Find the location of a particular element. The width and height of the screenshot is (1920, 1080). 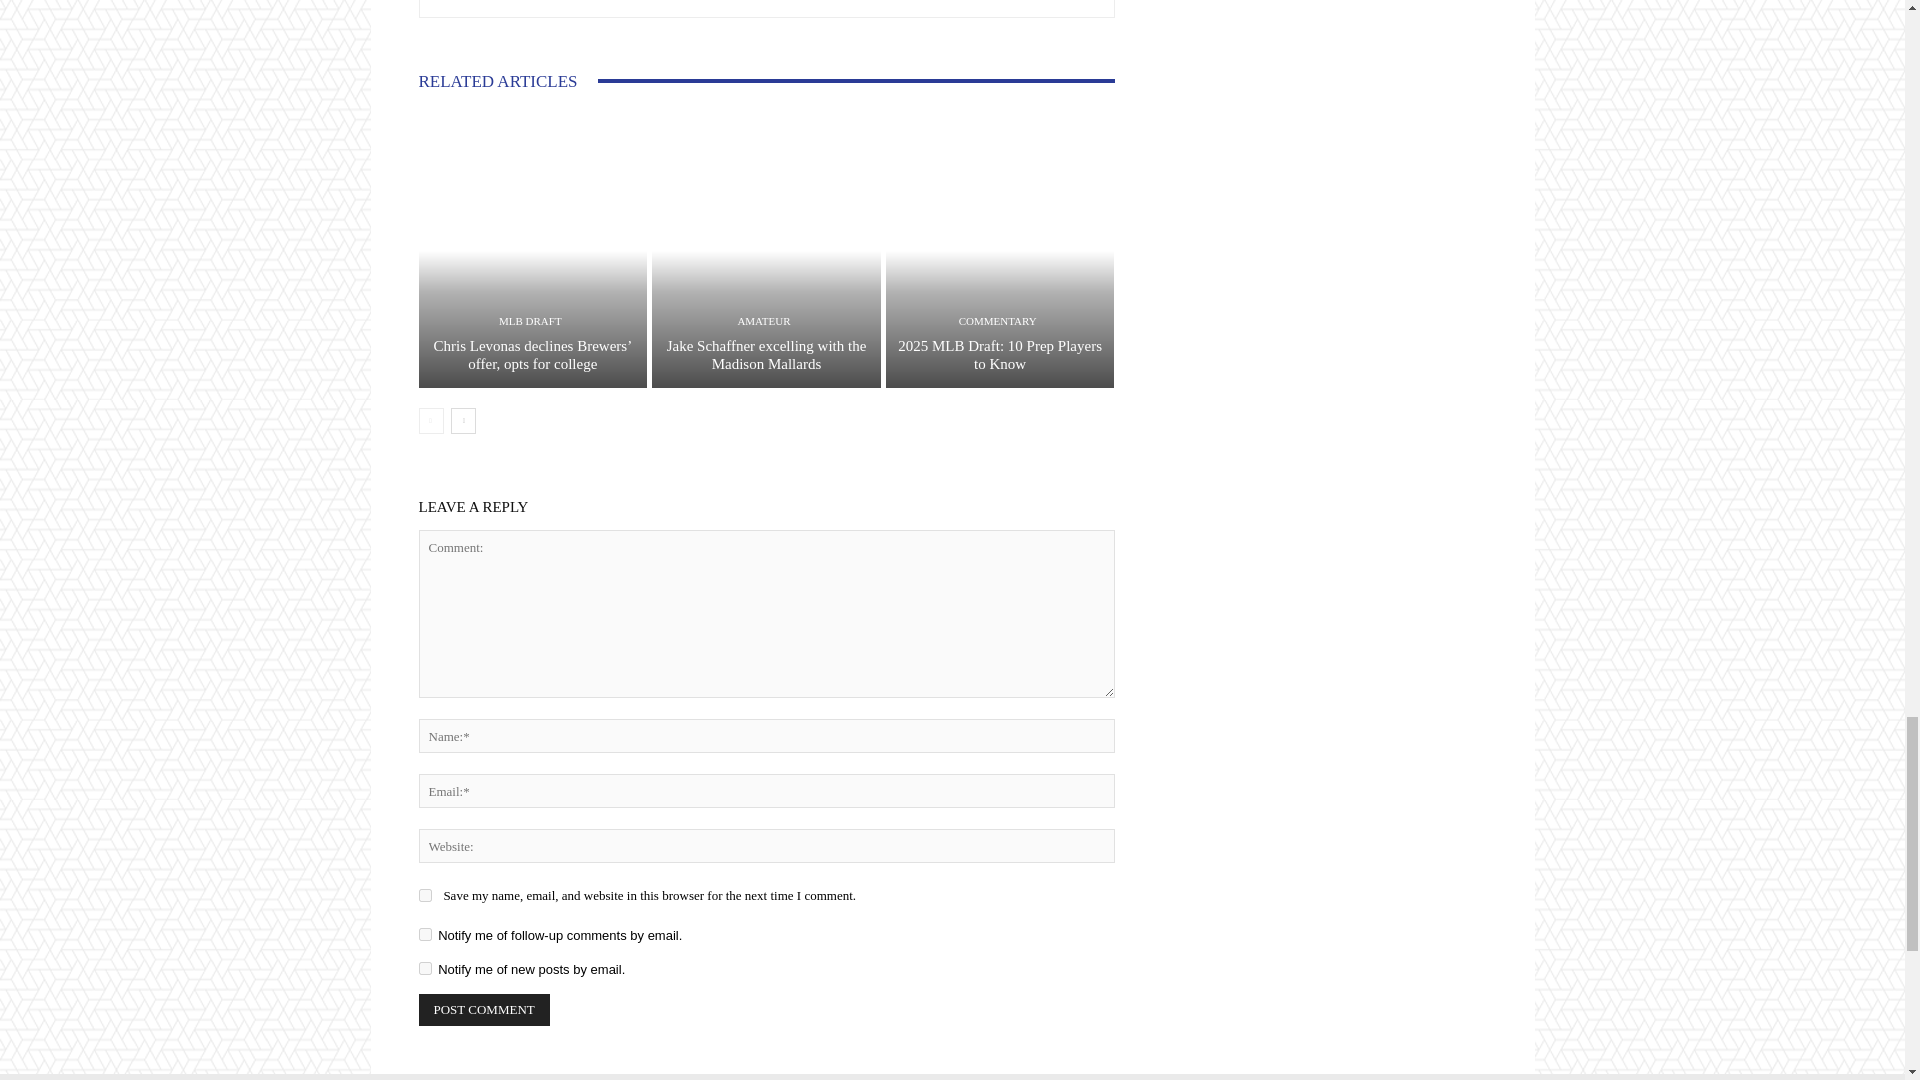

subscribe is located at coordinates (424, 968).